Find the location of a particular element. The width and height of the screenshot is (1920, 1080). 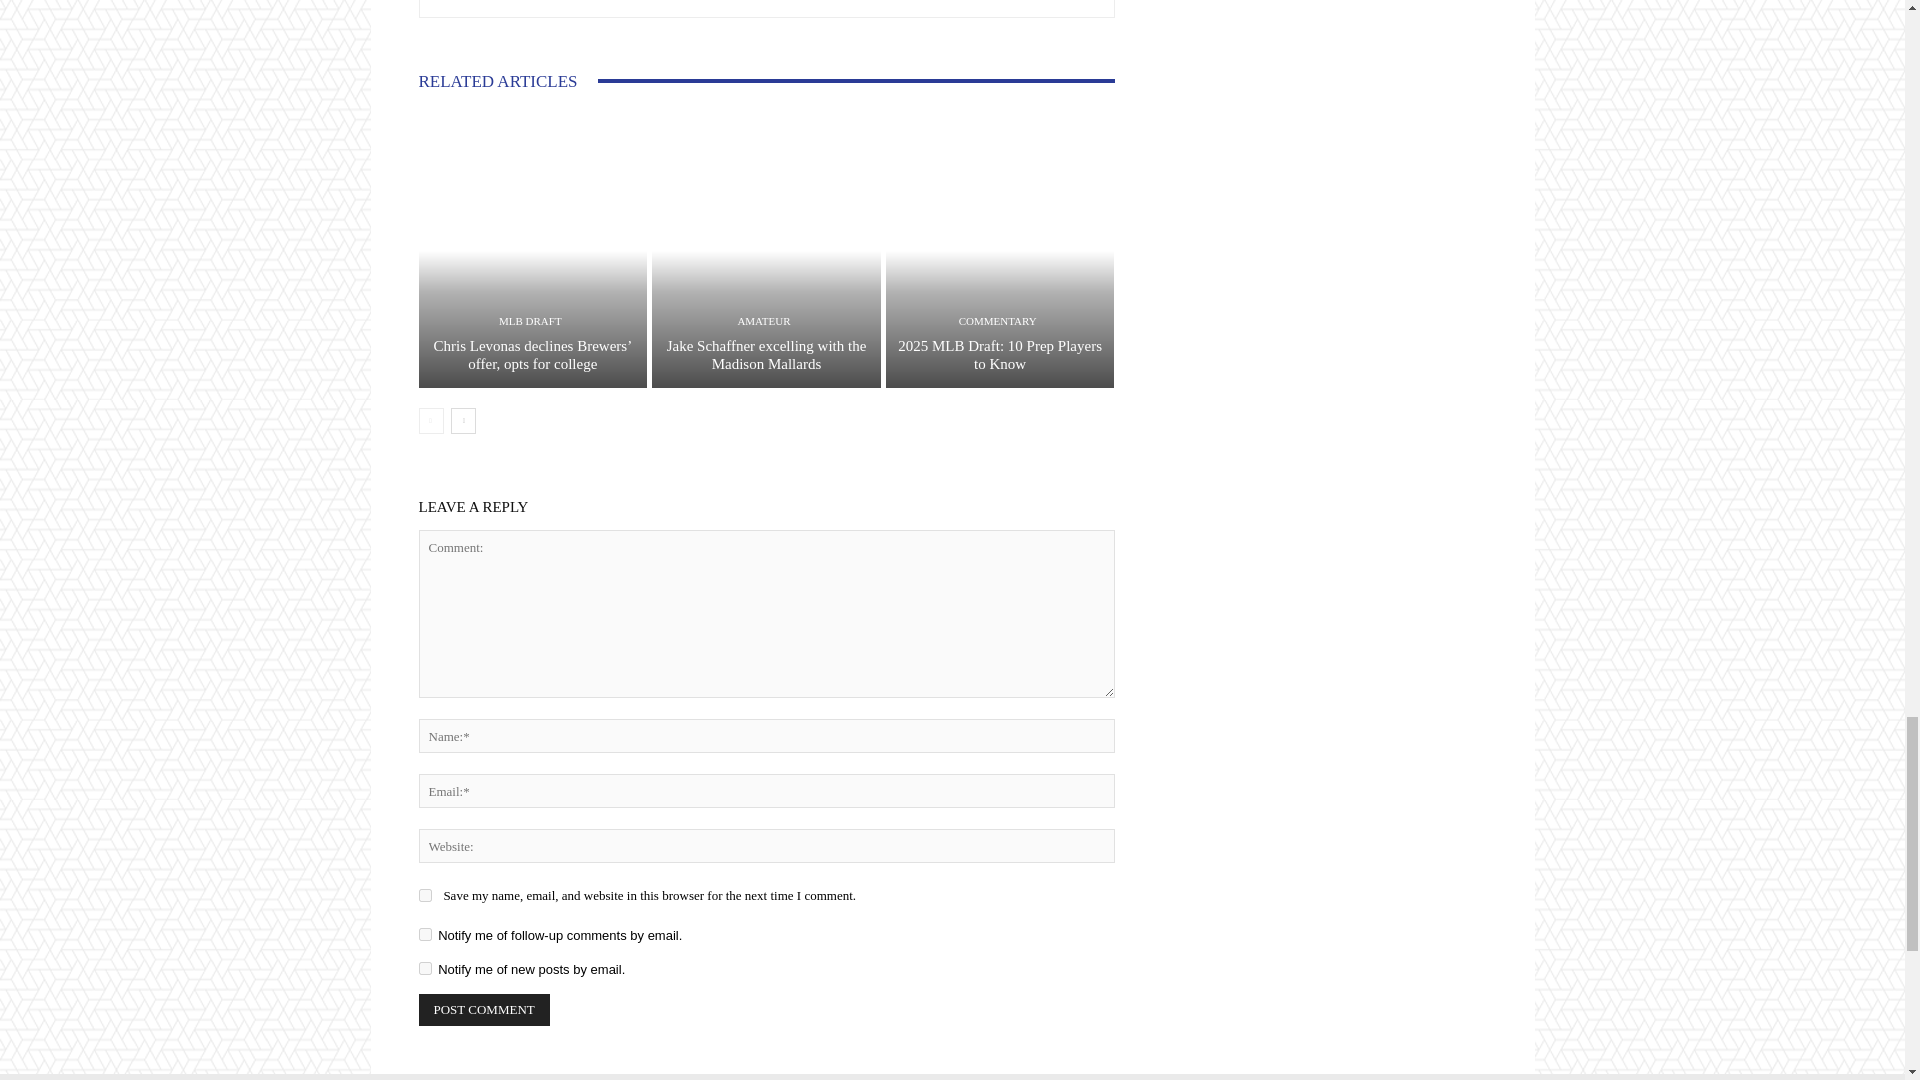

subscribe is located at coordinates (424, 968).